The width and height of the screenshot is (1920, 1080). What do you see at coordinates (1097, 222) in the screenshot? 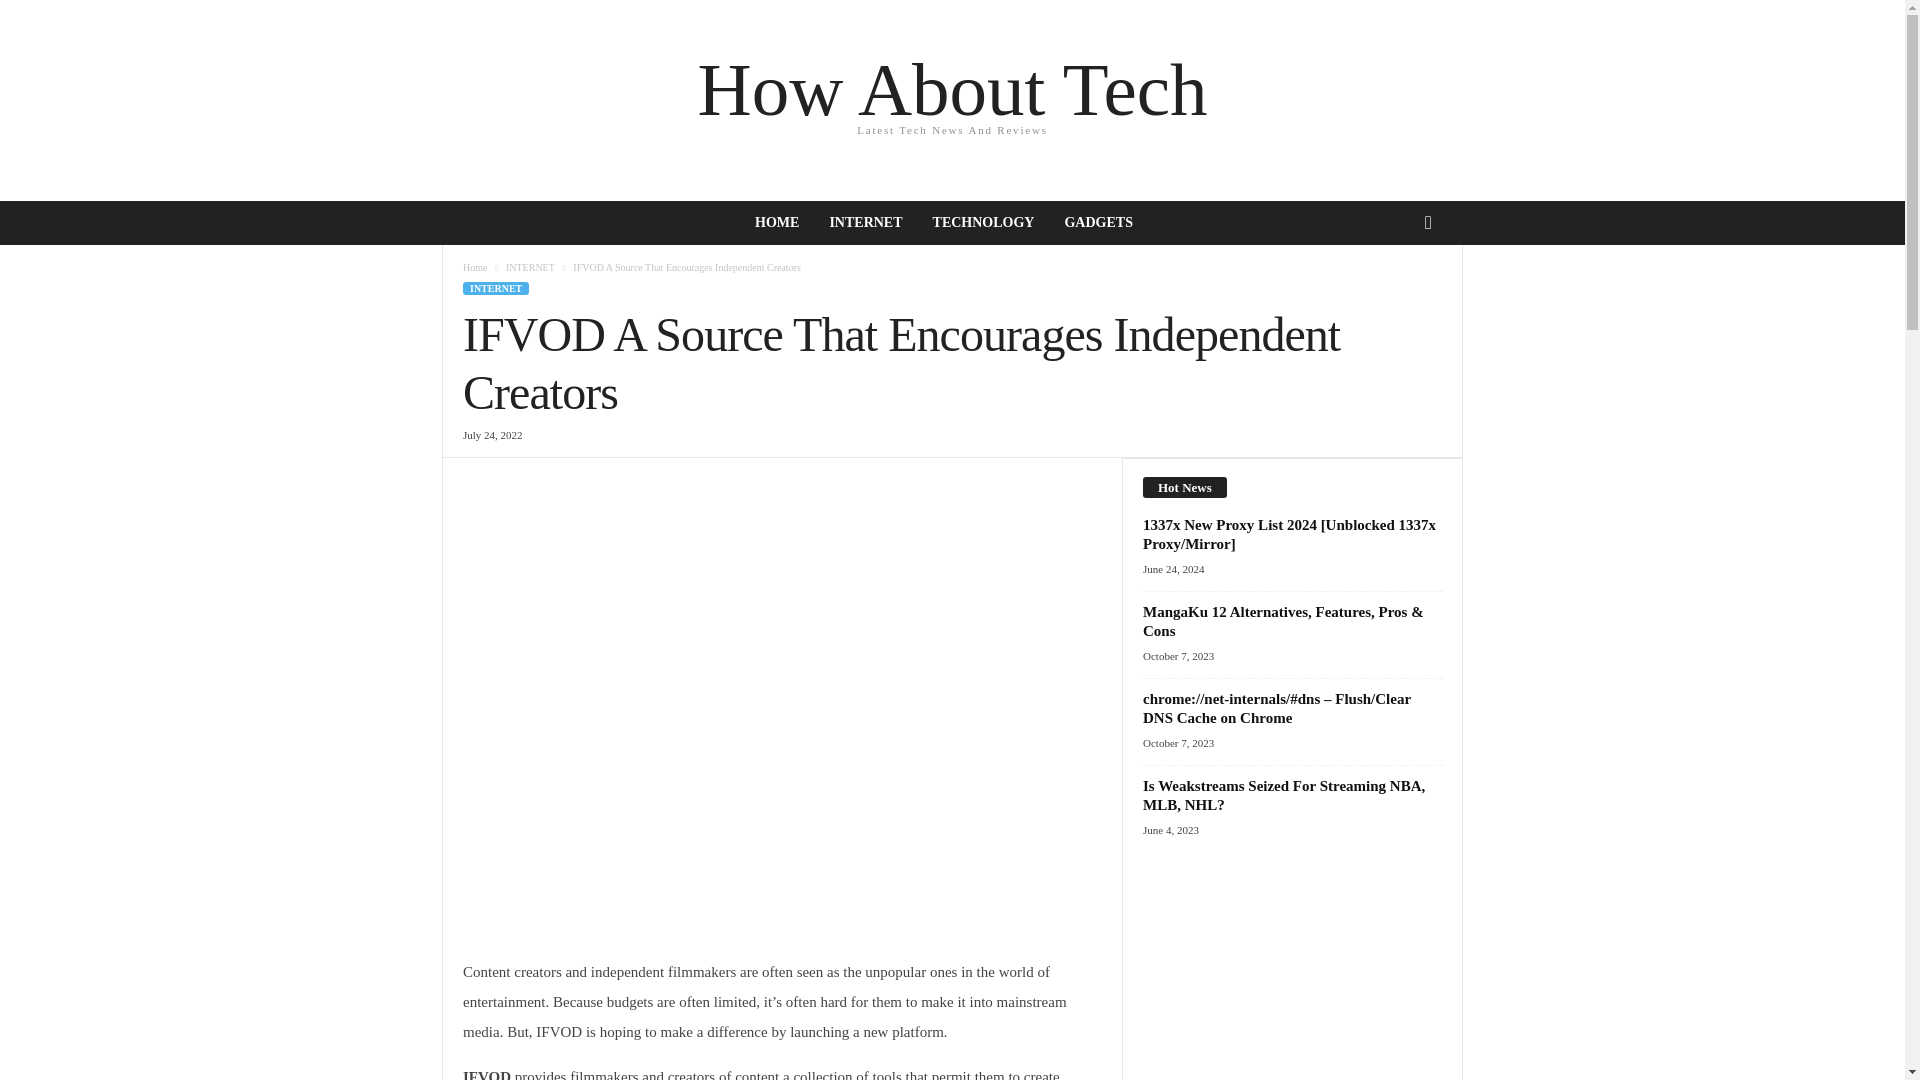
I see `GADGETS` at bounding box center [1097, 222].